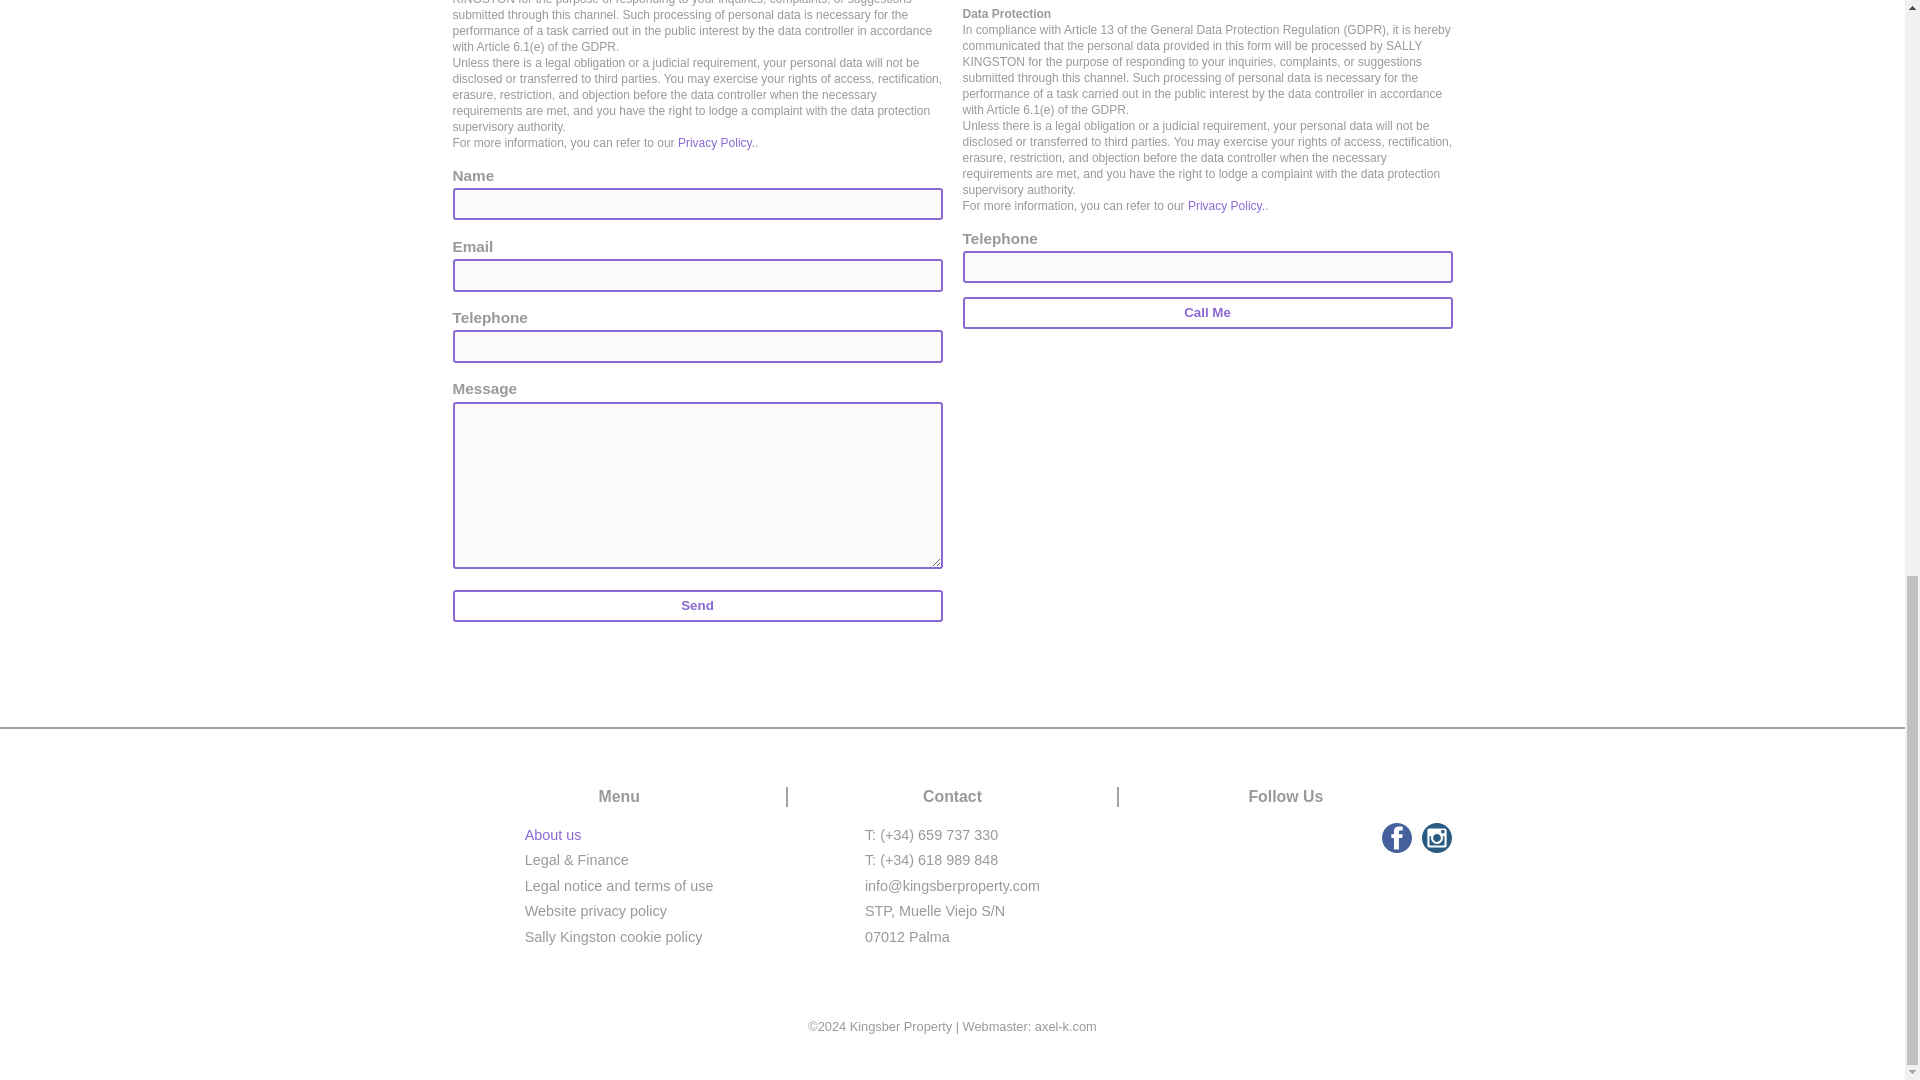  I want to click on Website privacy policy, so click(595, 910).